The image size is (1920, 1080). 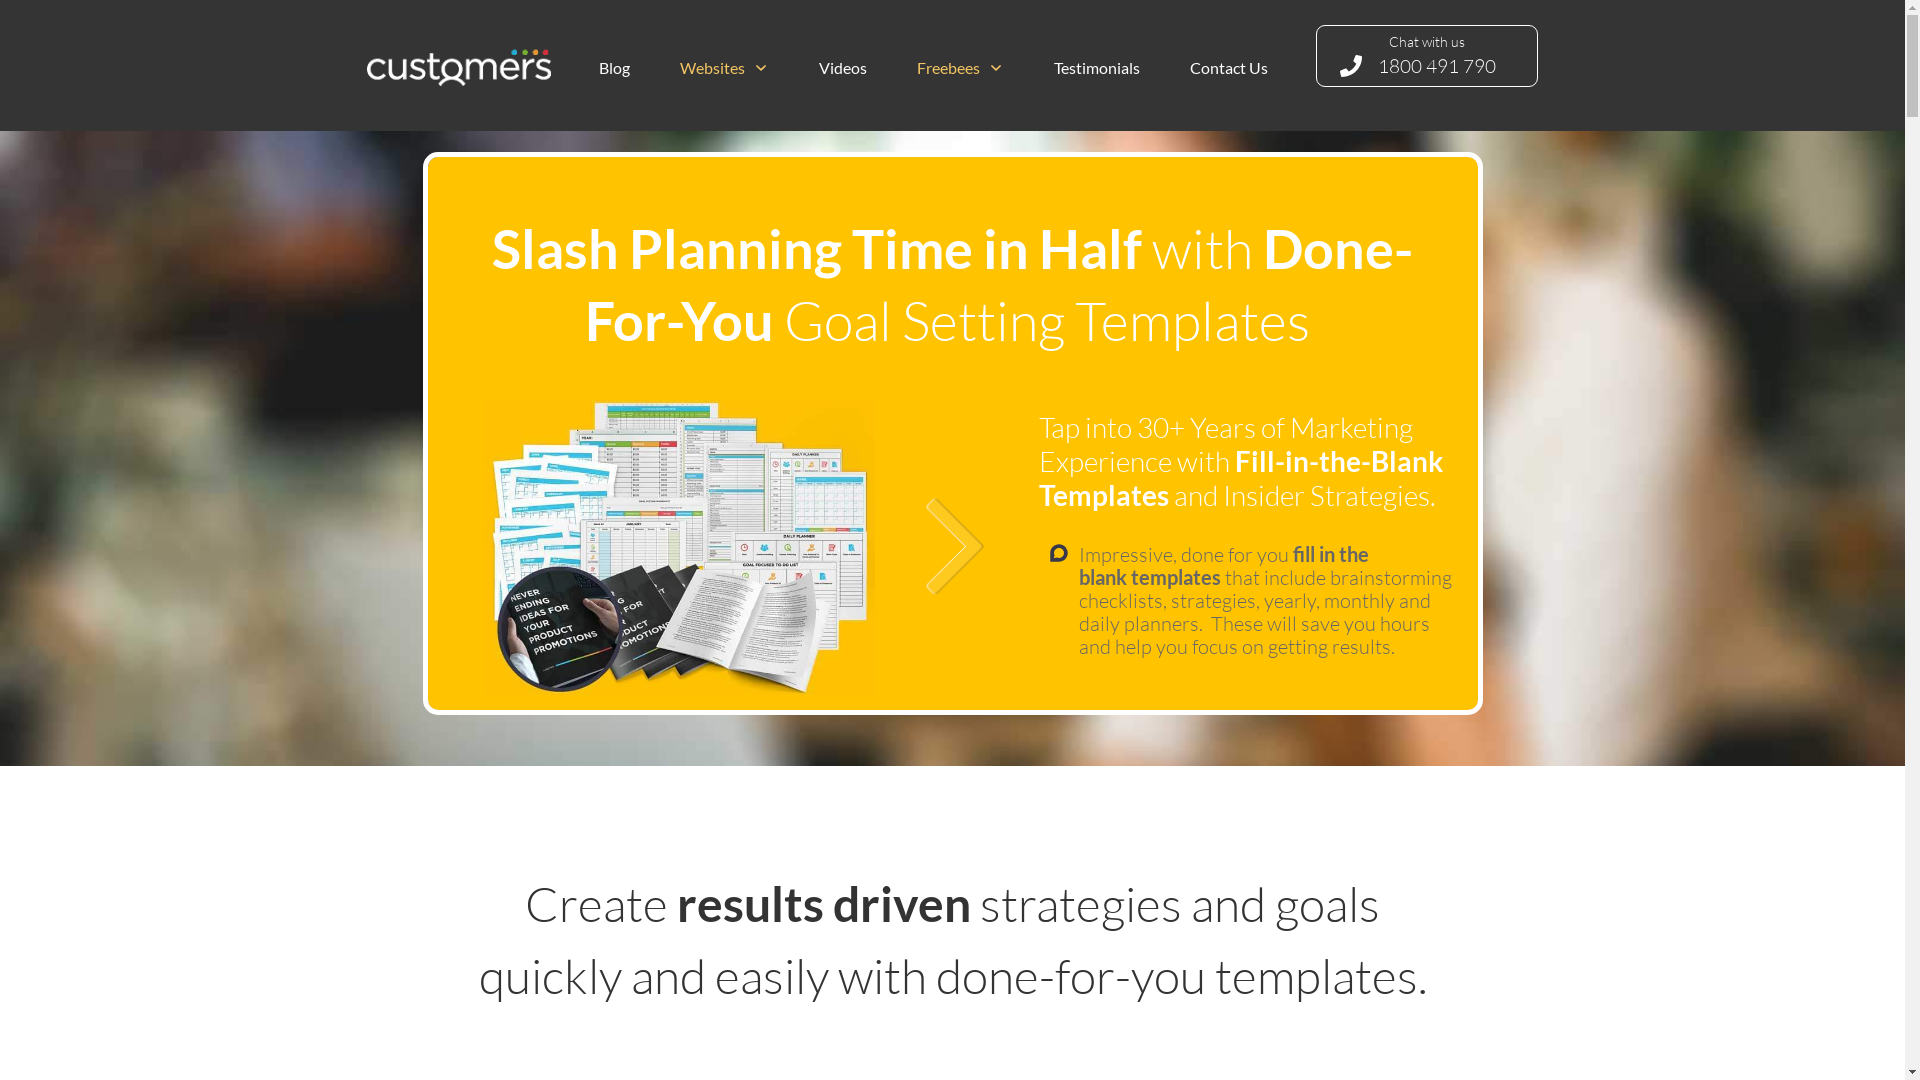 I want to click on Contact Us, so click(x=1229, y=68).